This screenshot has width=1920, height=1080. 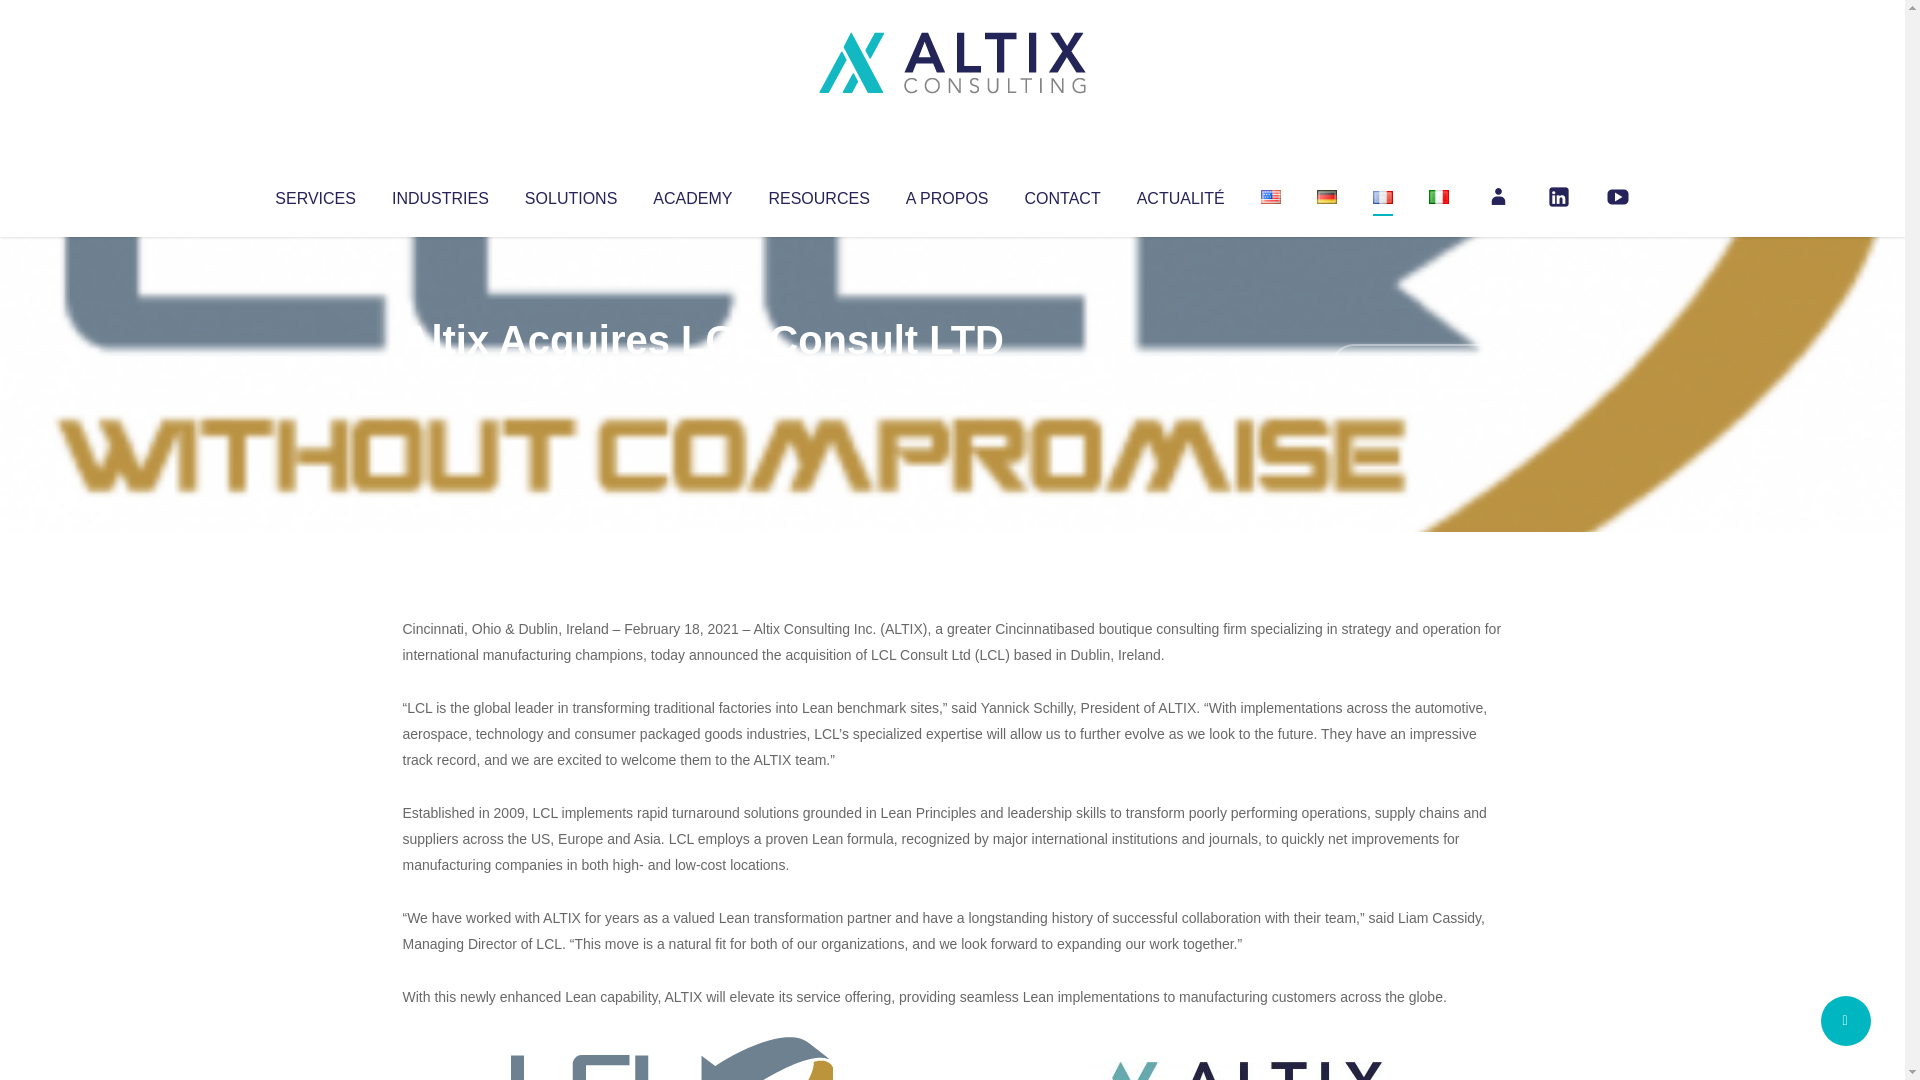 I want to click on Articles par Altix, so click(x=440, y=380).